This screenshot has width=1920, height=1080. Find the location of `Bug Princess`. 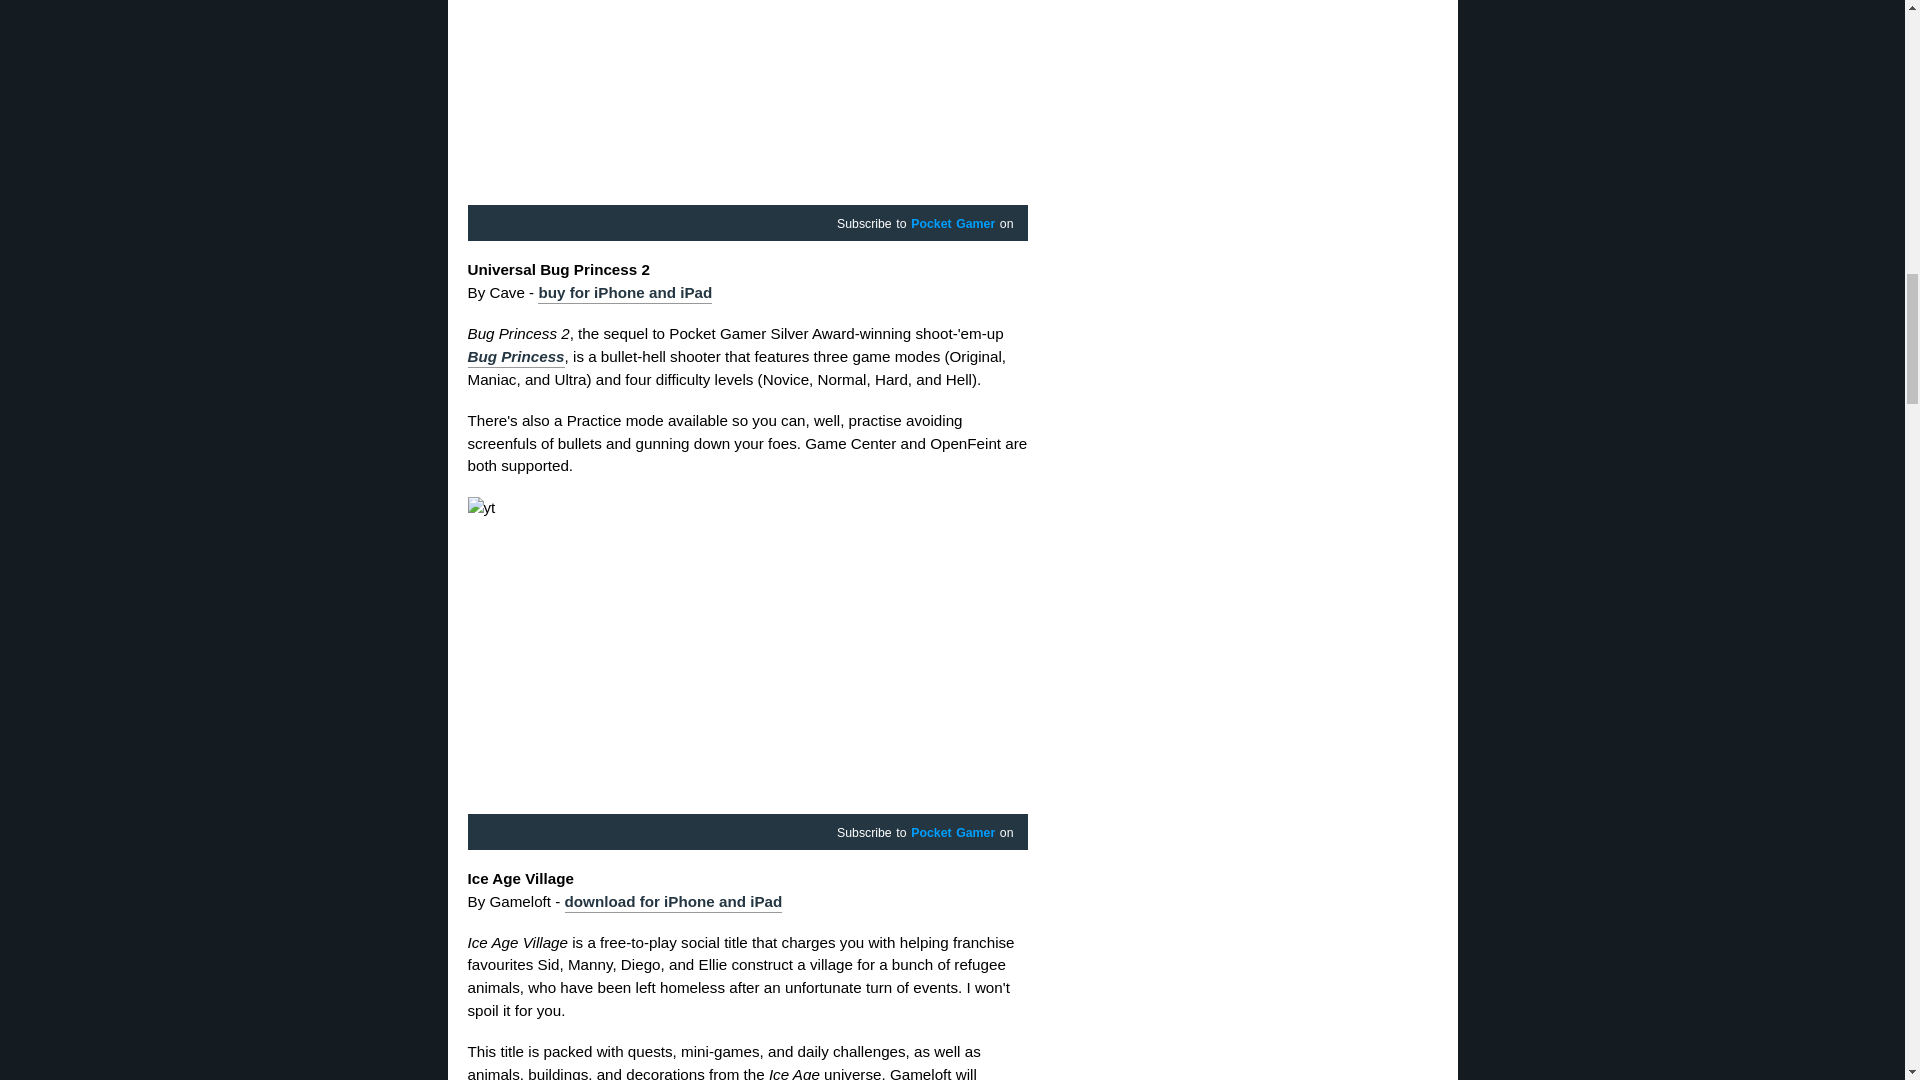

Bug Princess is located at coordinates (516, 358).